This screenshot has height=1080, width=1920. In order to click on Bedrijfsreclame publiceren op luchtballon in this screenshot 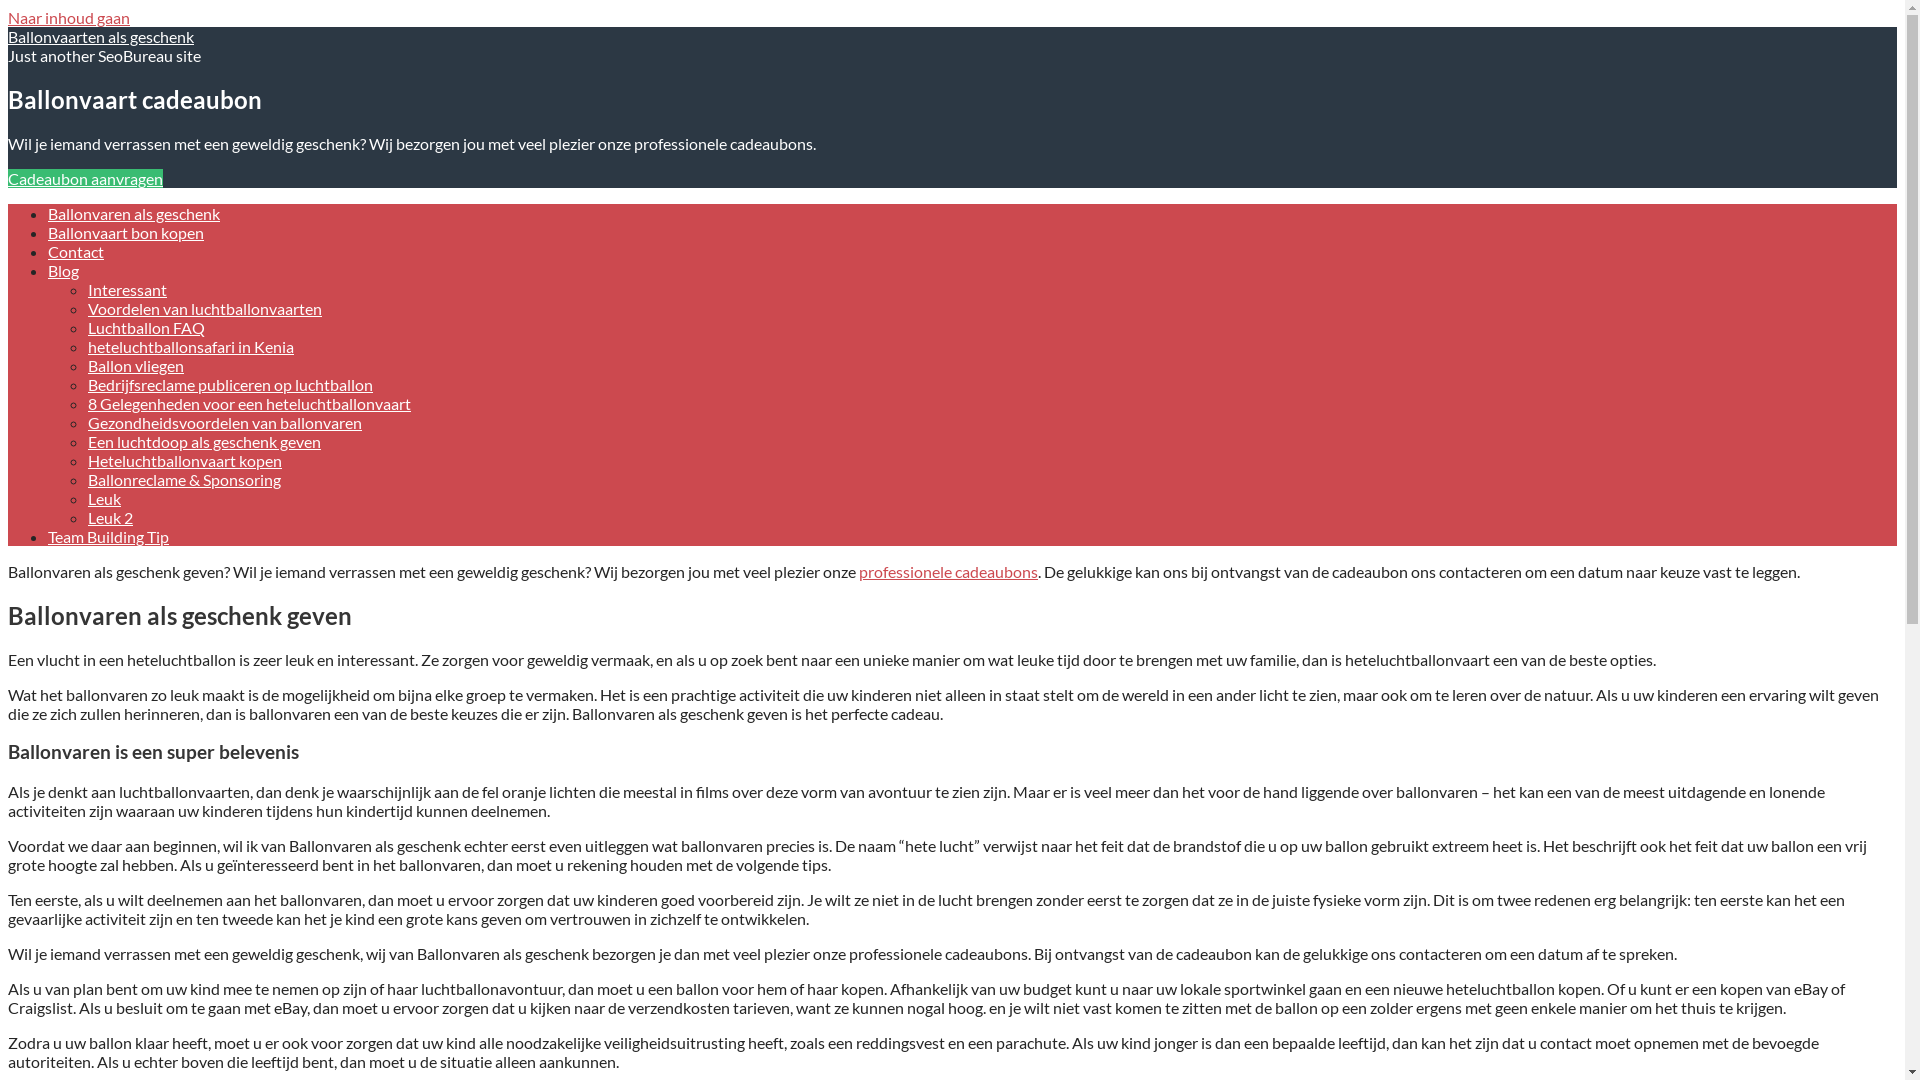, I will do `click(230, 384)`.